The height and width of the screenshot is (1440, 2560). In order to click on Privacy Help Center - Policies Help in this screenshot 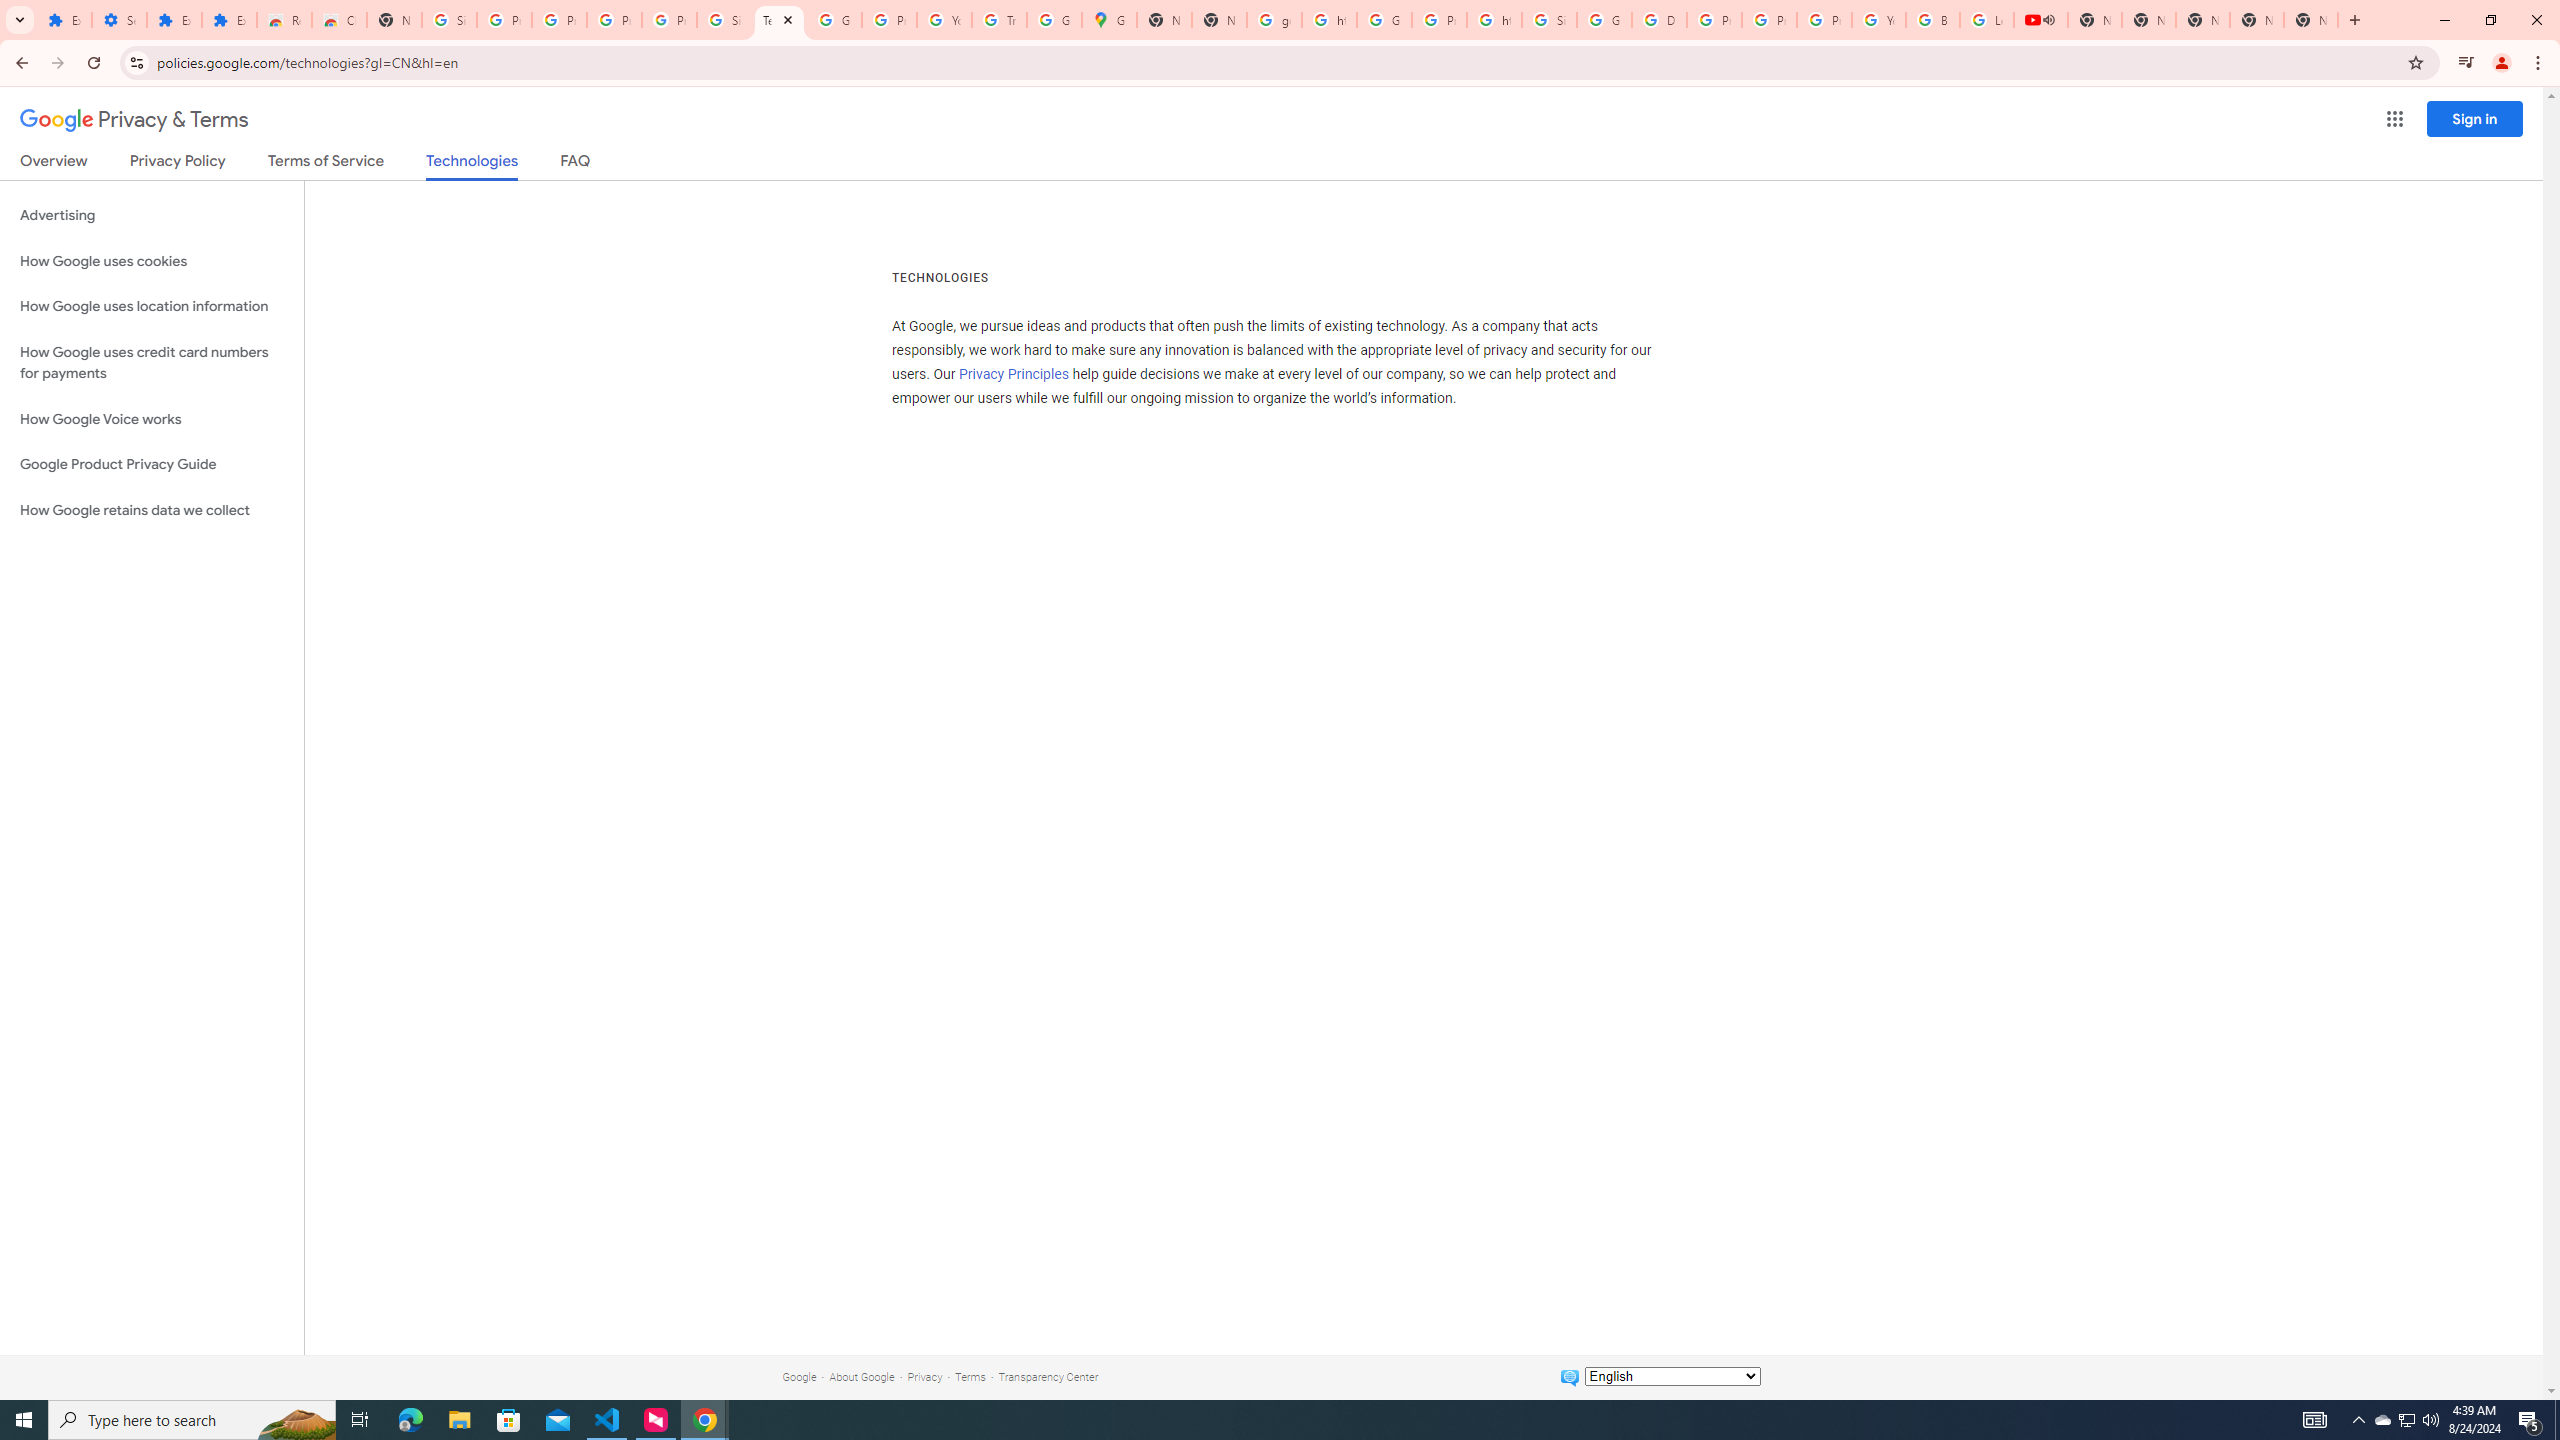, I will do `click(1714, 20)`.